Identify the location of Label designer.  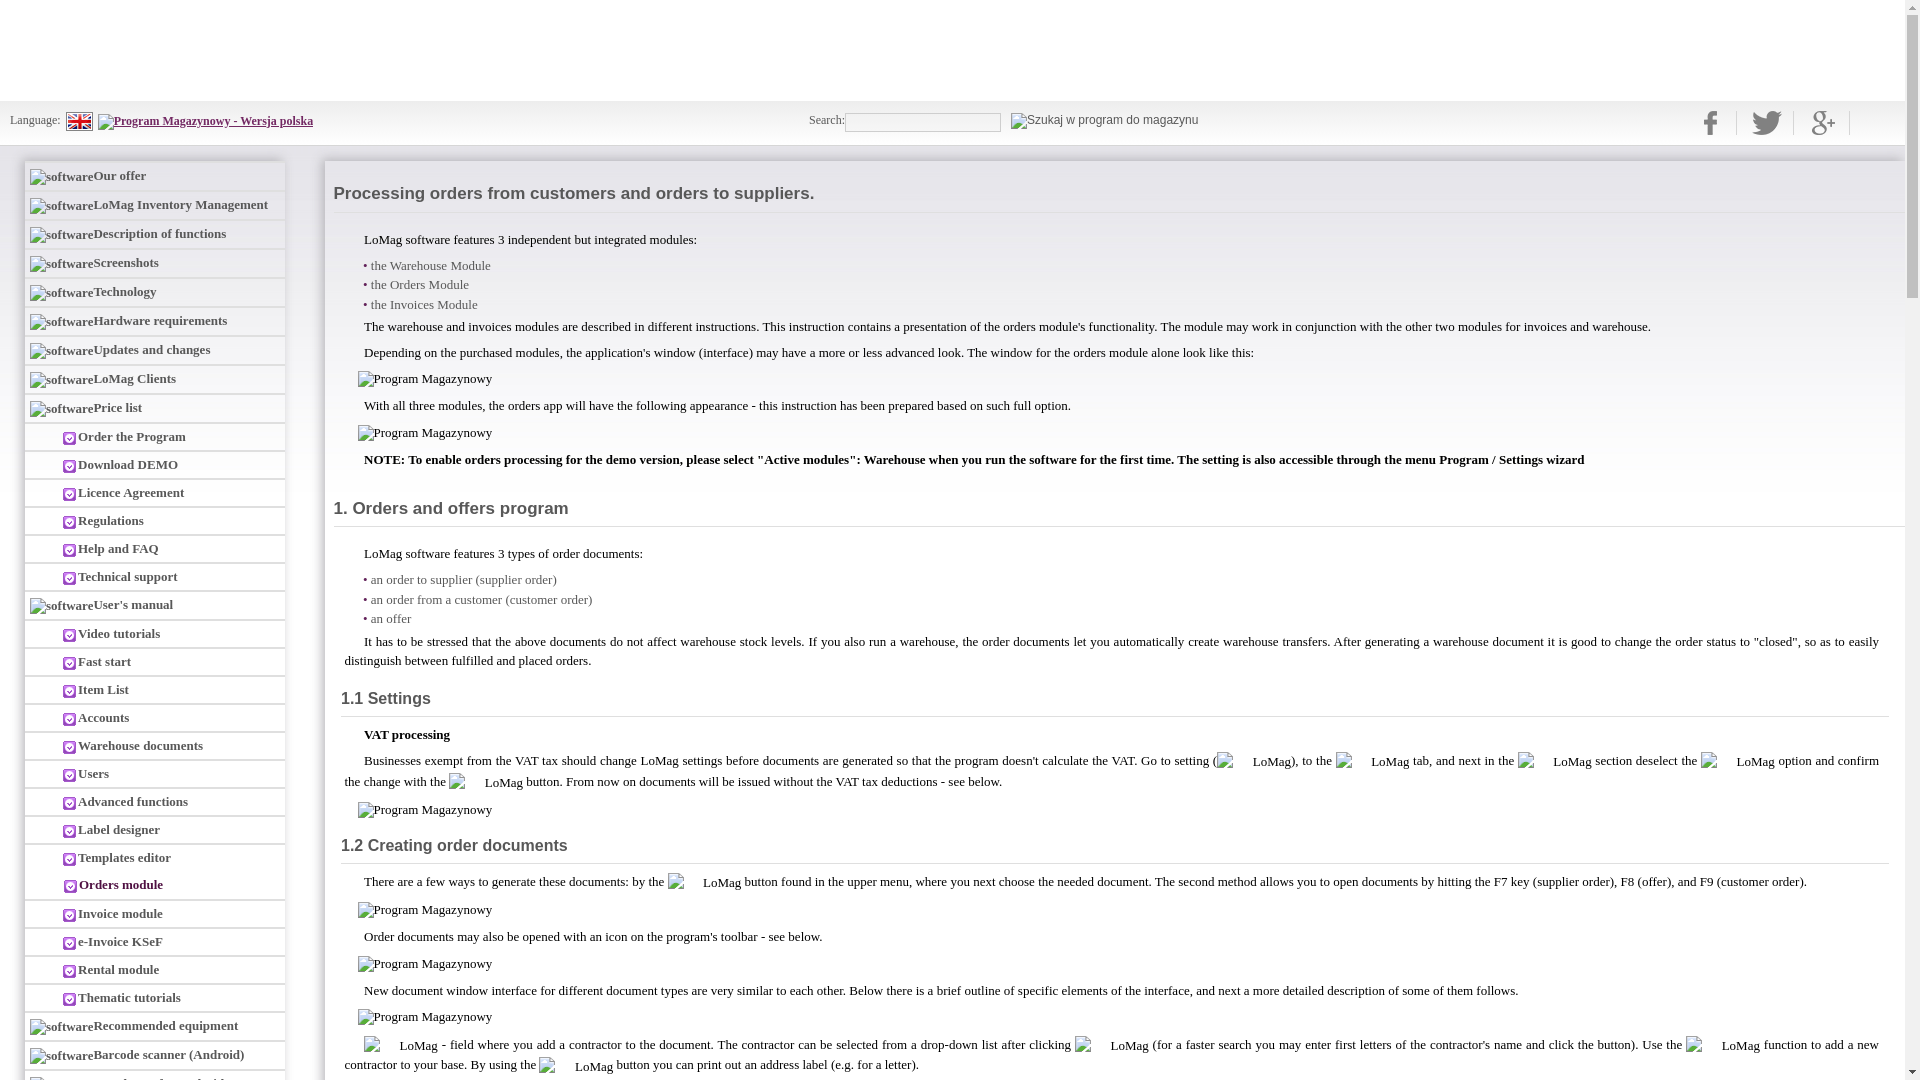
(154, 829).